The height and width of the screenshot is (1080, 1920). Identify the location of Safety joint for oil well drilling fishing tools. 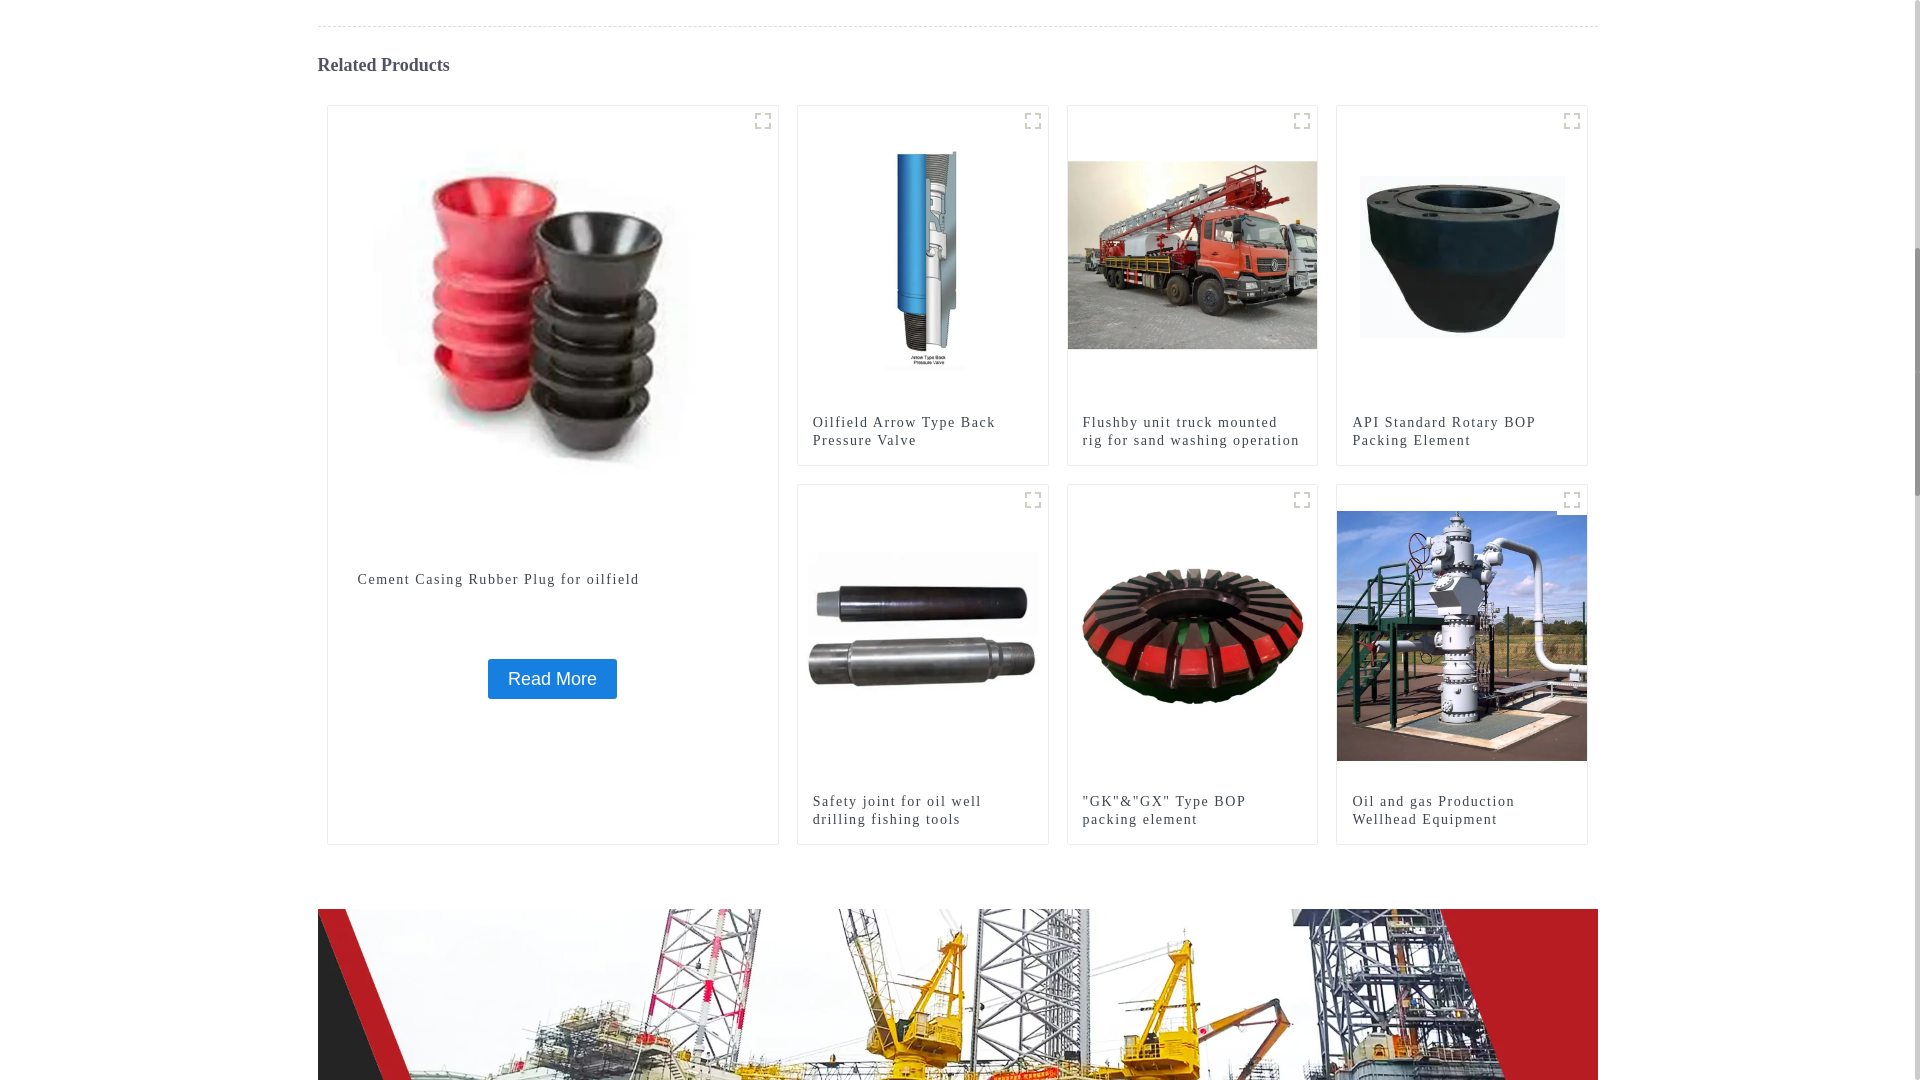
(923, 634).